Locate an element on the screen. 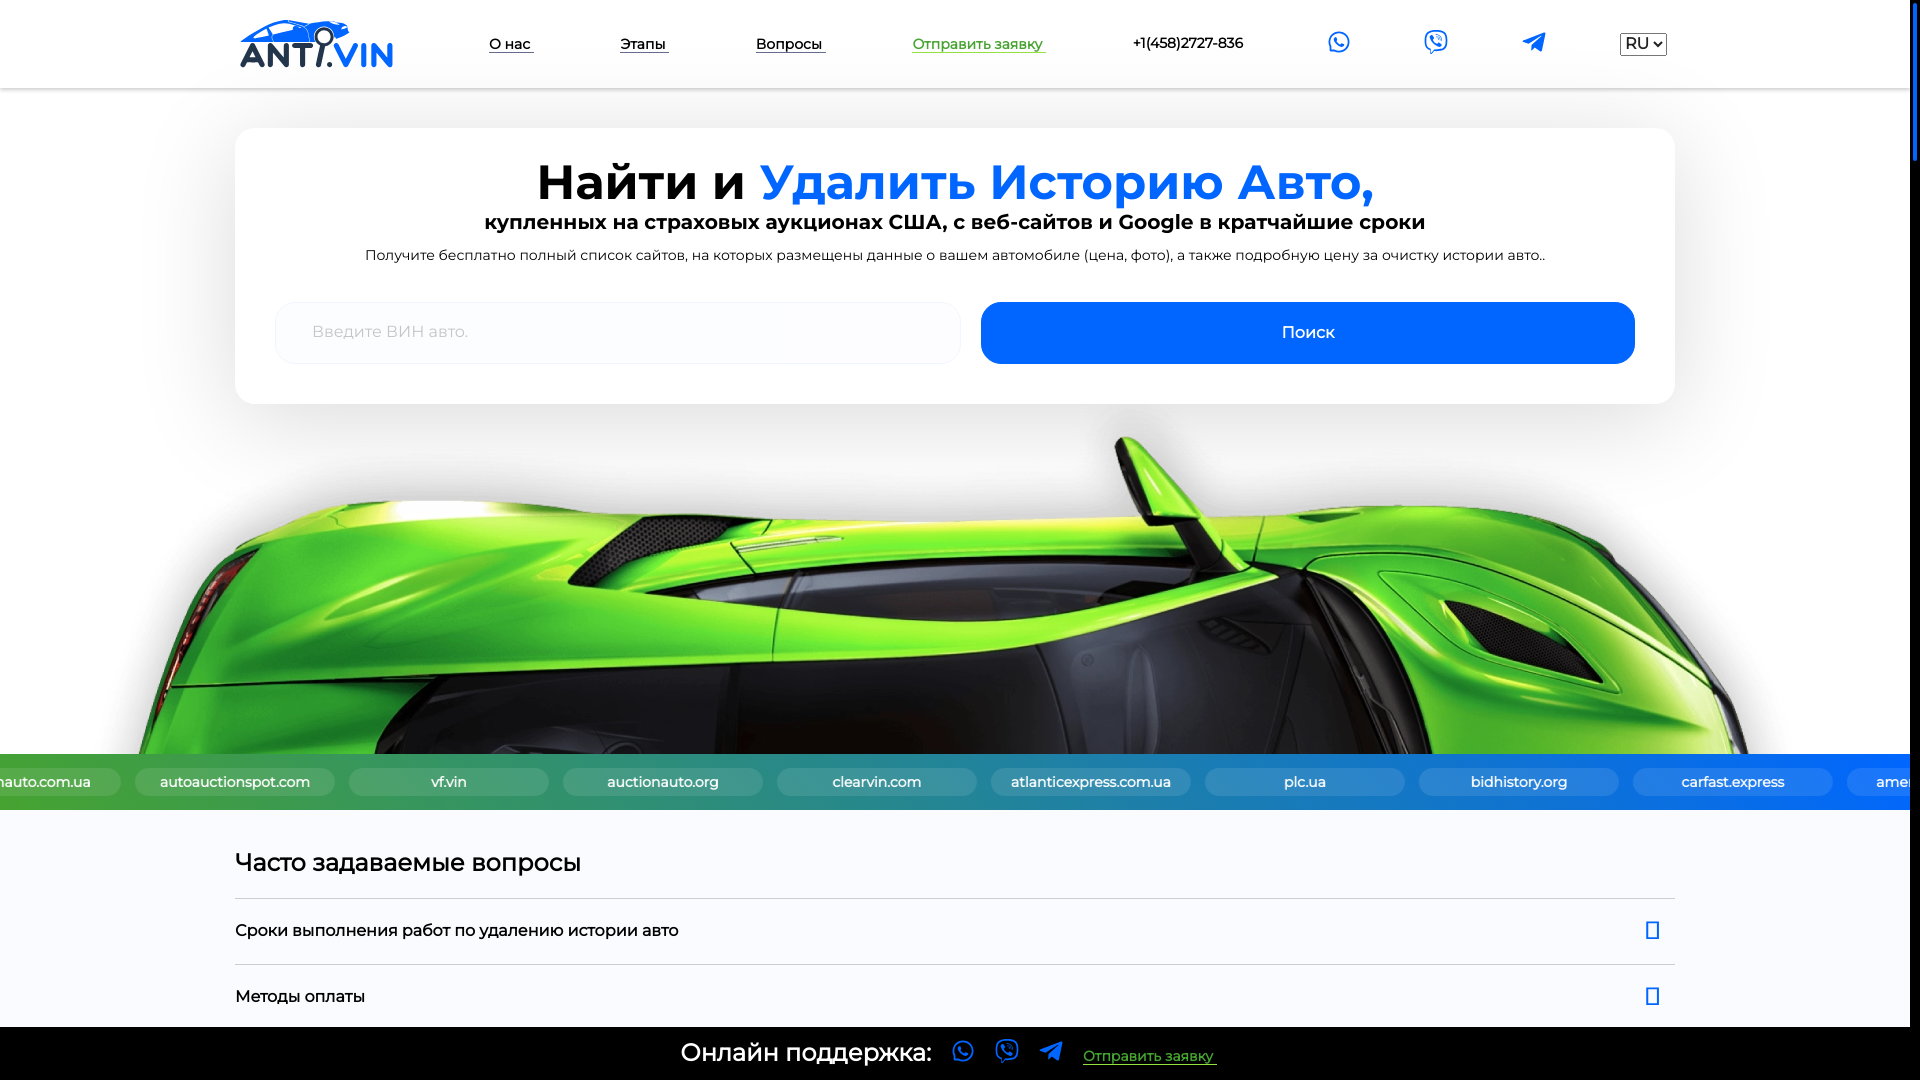 The height and width of the screenshot is (1080, 1920). atlanticexpress.com.ua is located at coordinates (1704, 782).